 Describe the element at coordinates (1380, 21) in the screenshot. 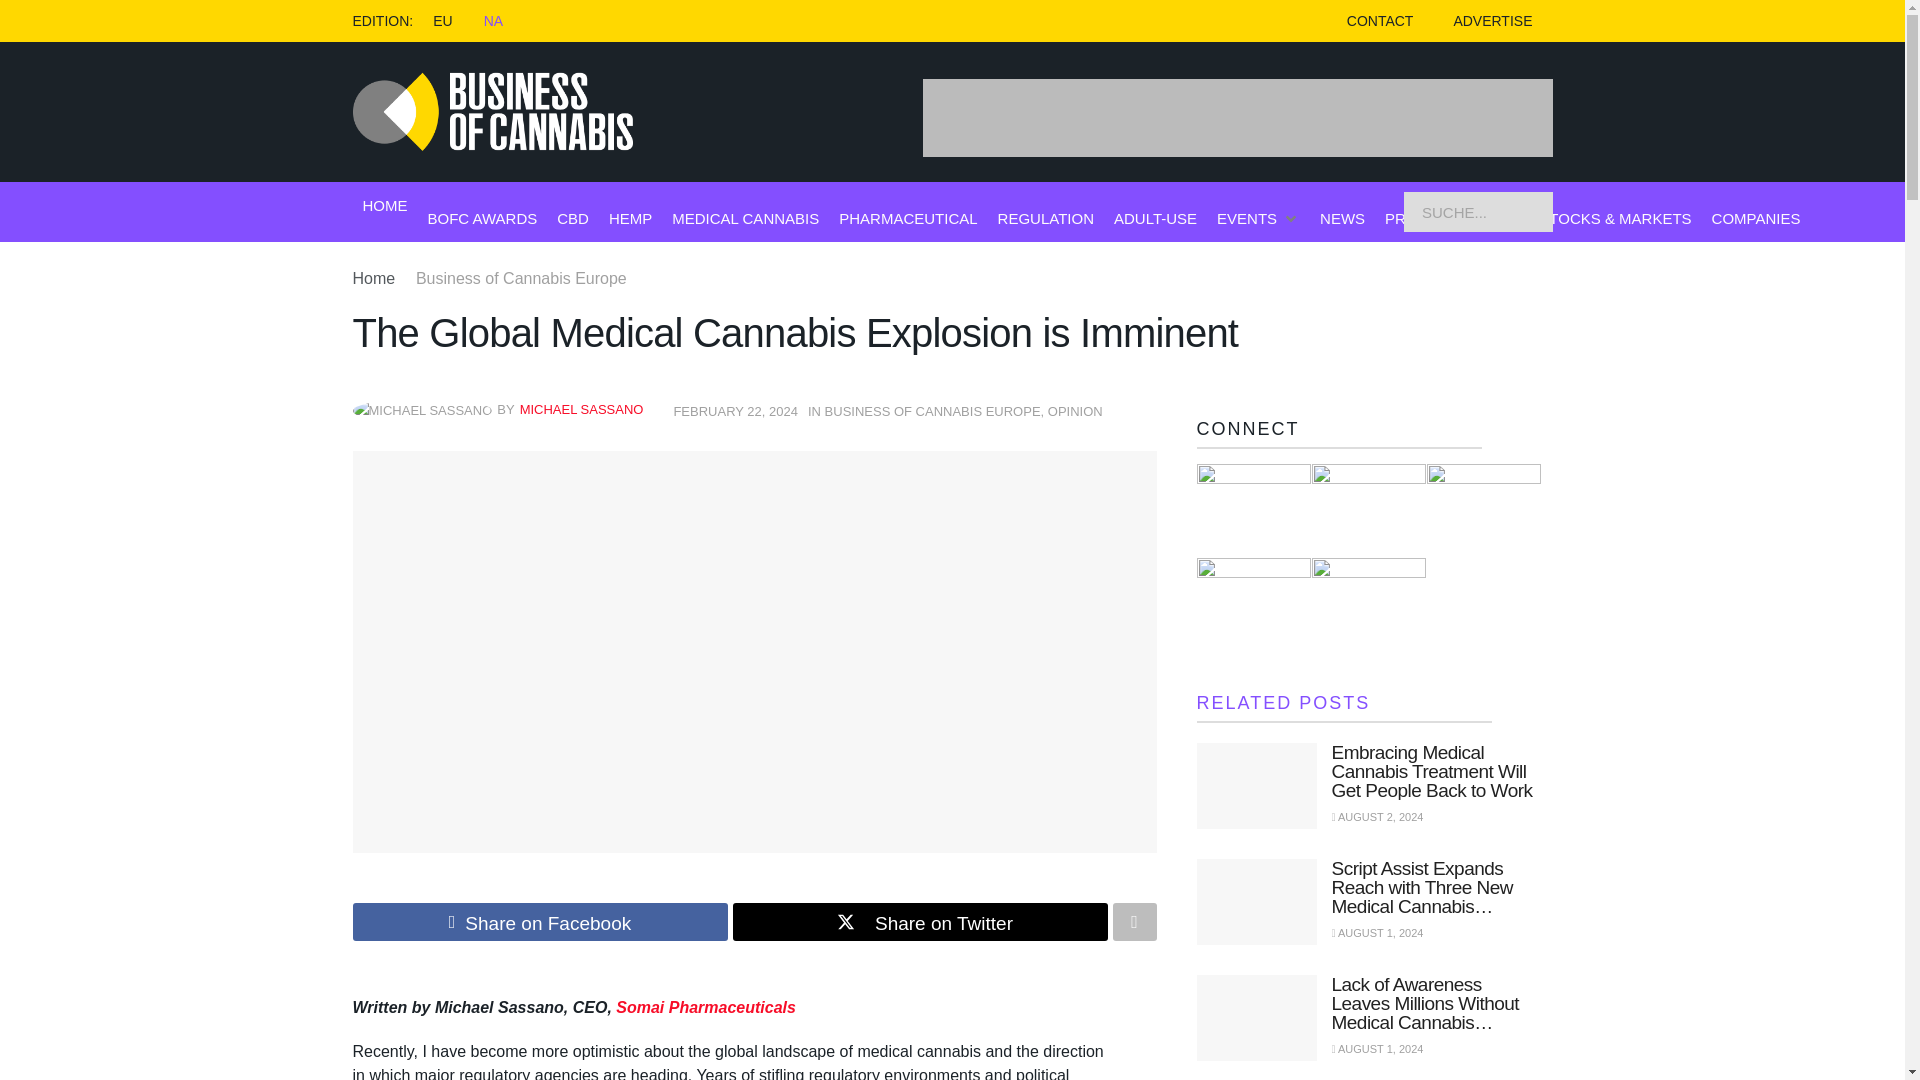

I see `CONTACT` at that location.